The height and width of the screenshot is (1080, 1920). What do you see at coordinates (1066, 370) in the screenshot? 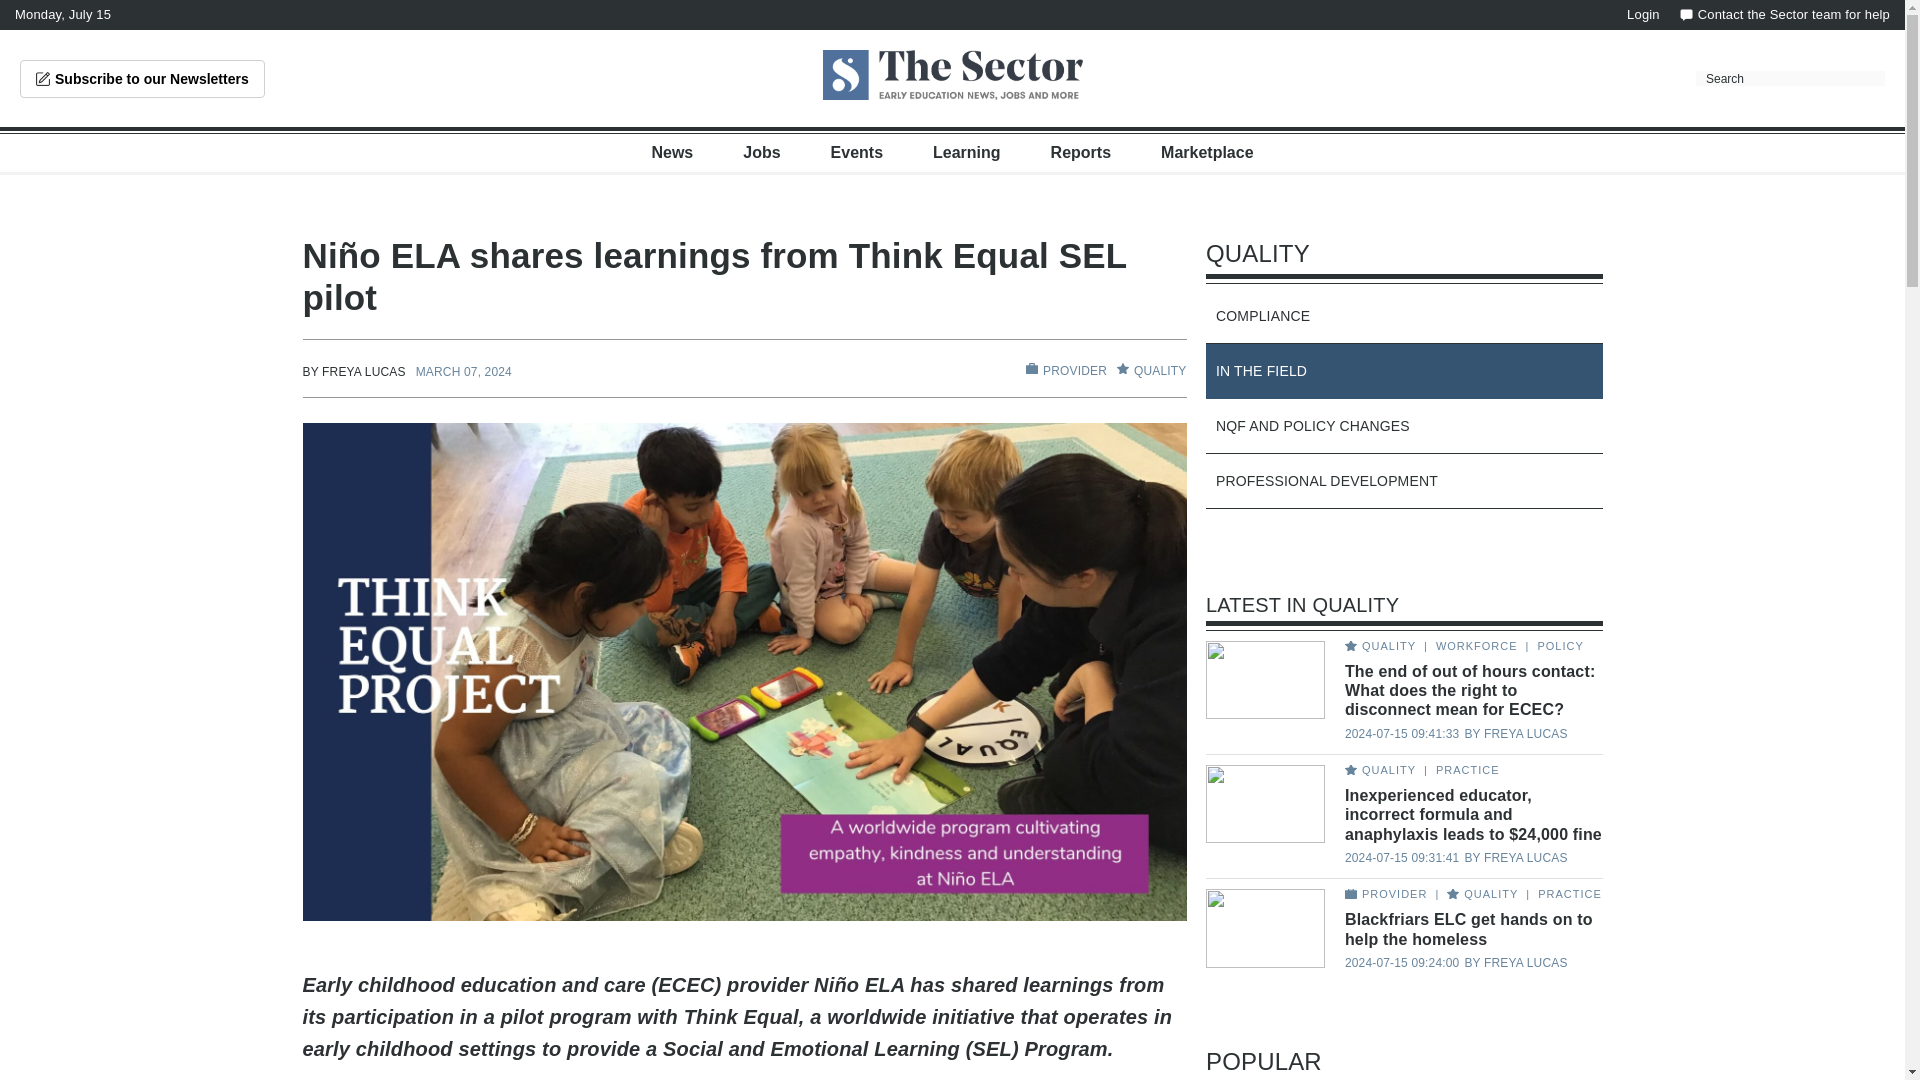
I see `FILL 11 COPY 7 CREATED WITH SKETCH. PROVIDER` at bounding box center [1066, 370].